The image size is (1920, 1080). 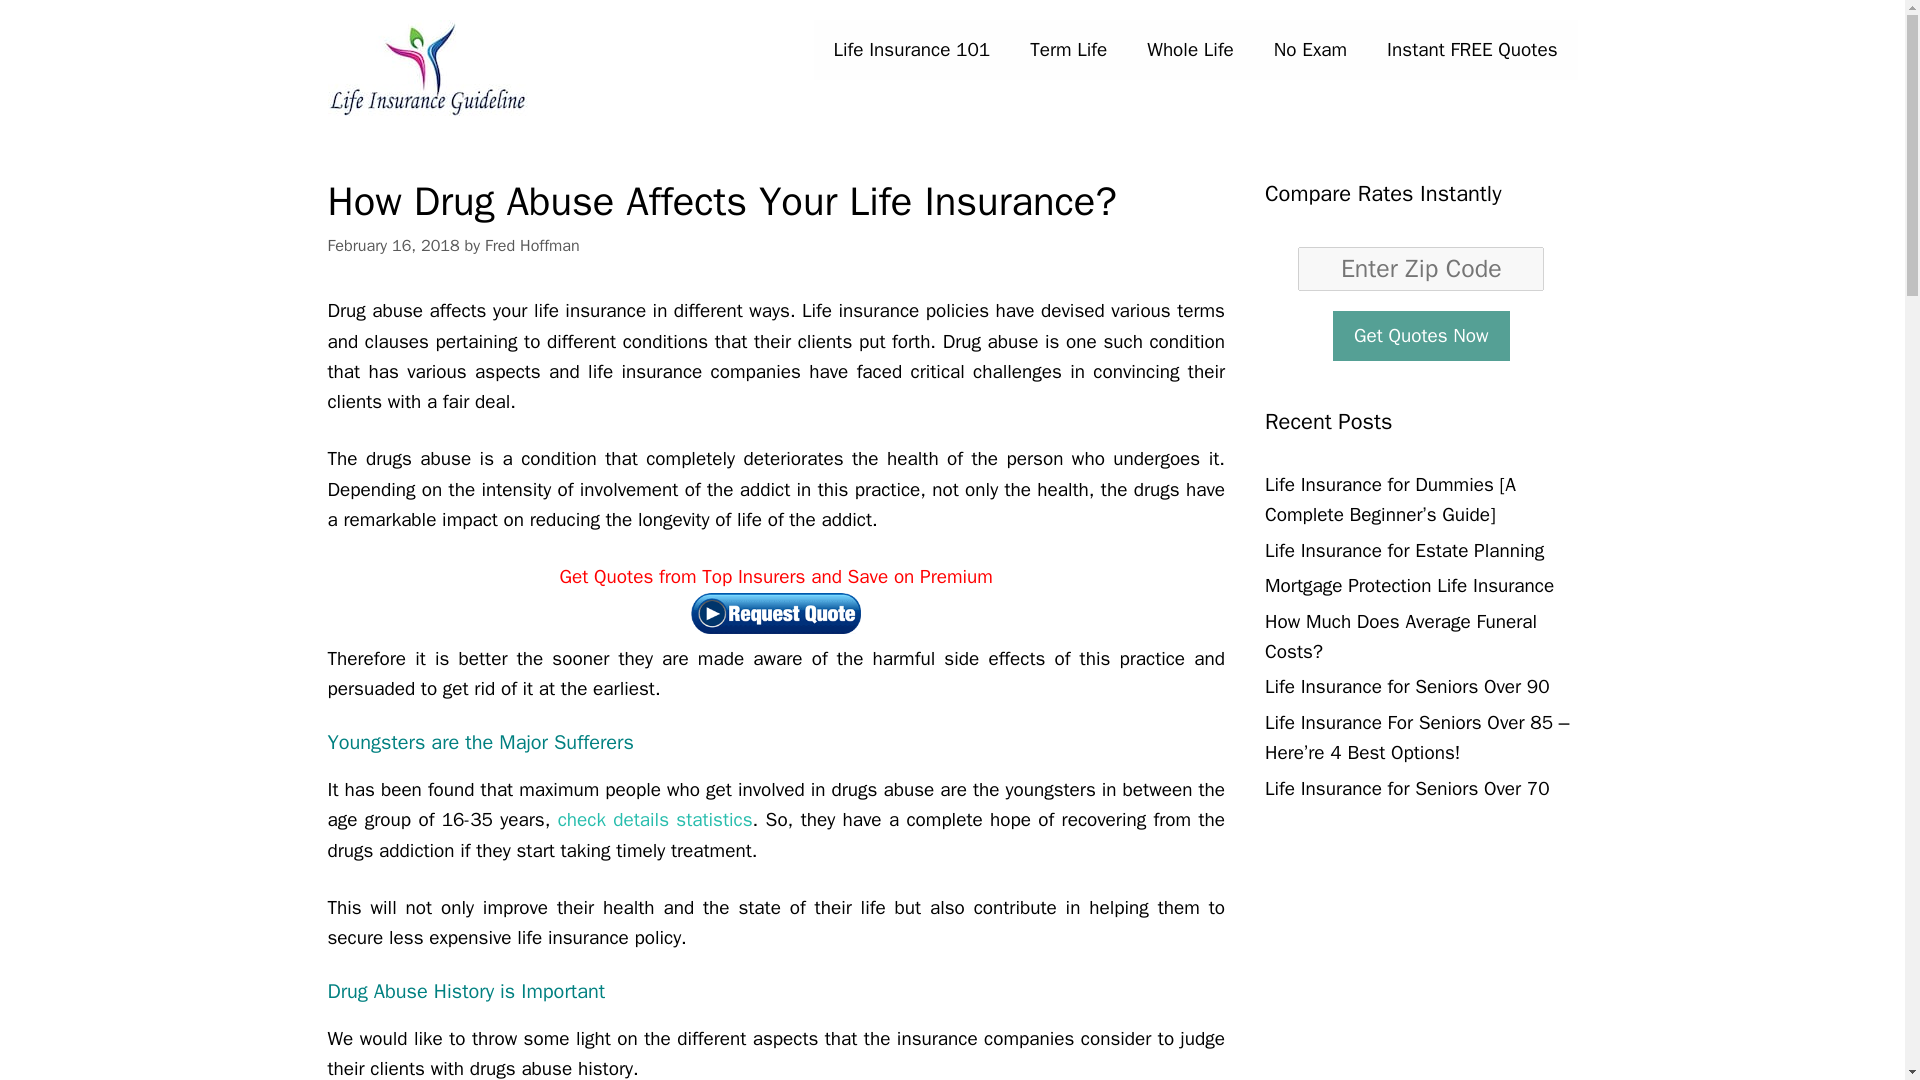 What do you see at coordinates (1409, 586) in the screenshot?
I see `Mortgage Protection Life Insurance` at bounding box center [1409, 586].